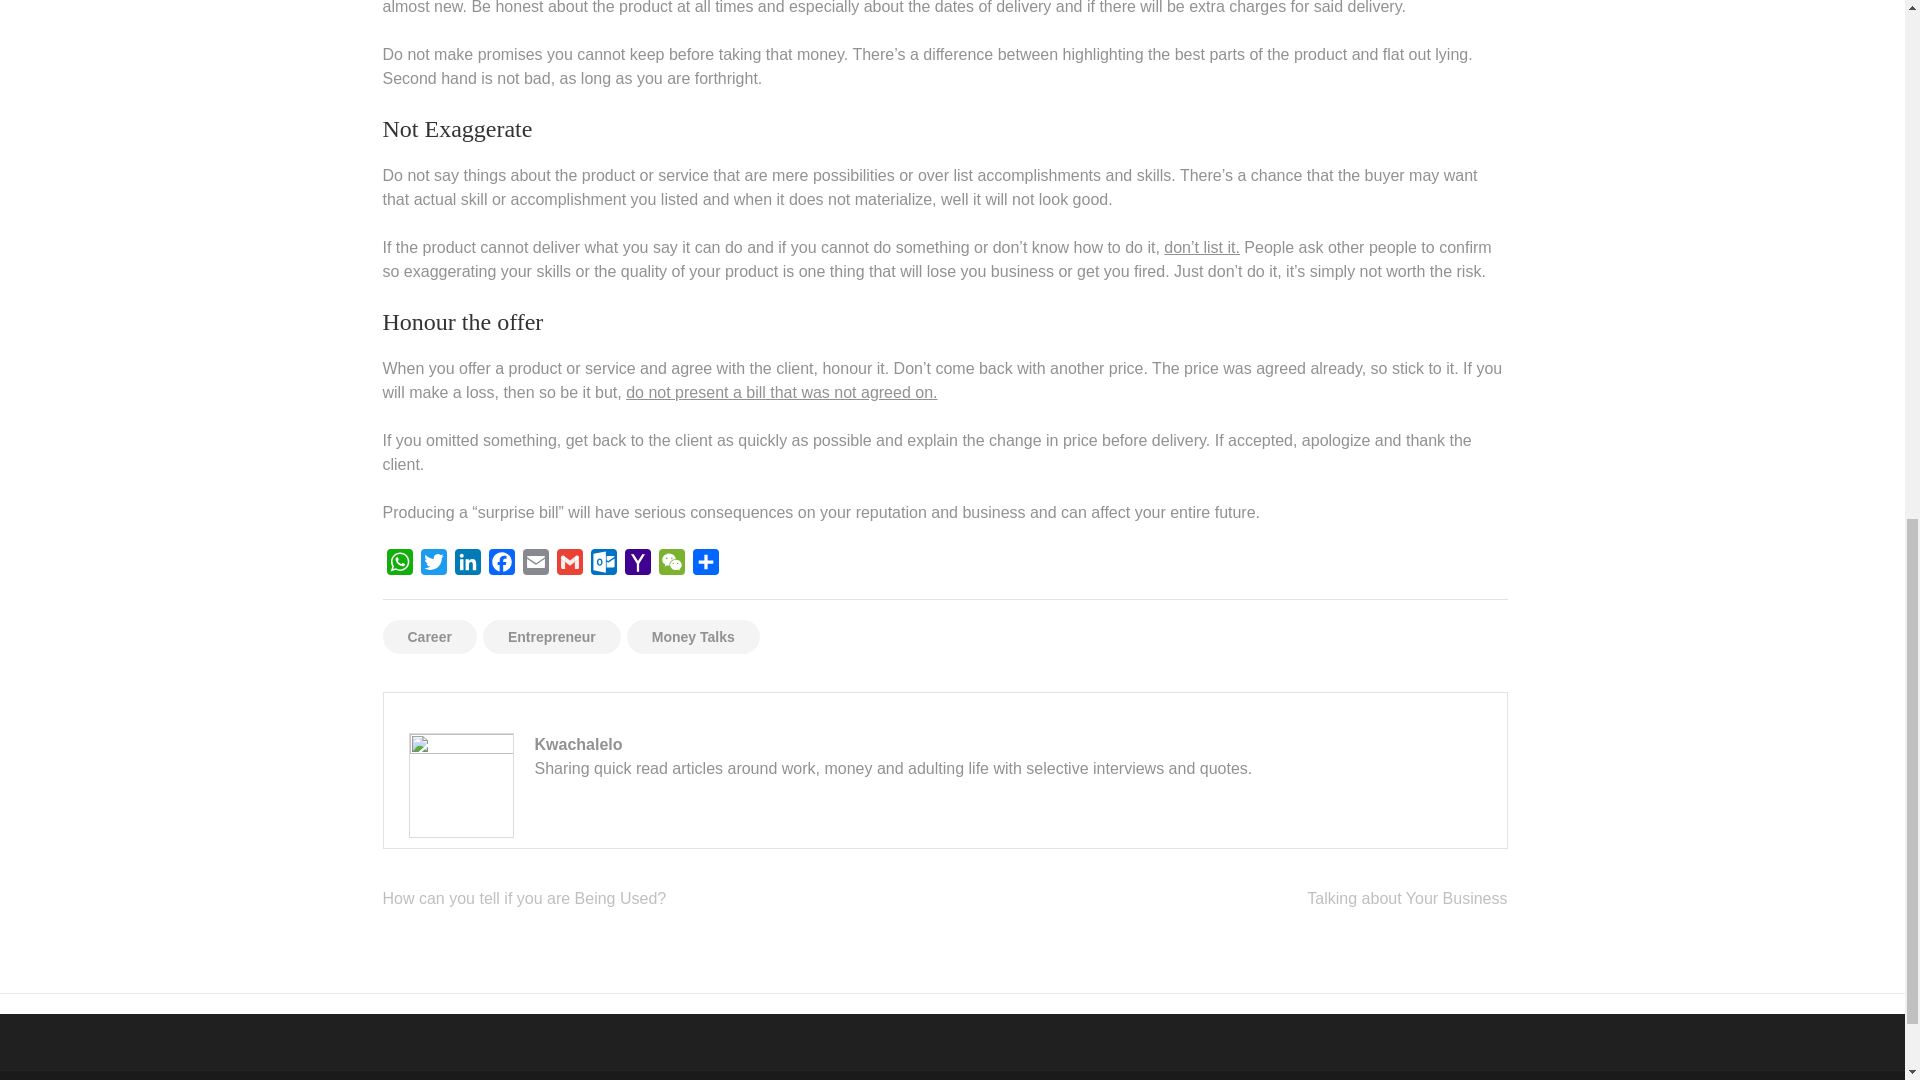  Describe the element at coordinates (429, 636) in the screenshot. I see `Career` at that location.